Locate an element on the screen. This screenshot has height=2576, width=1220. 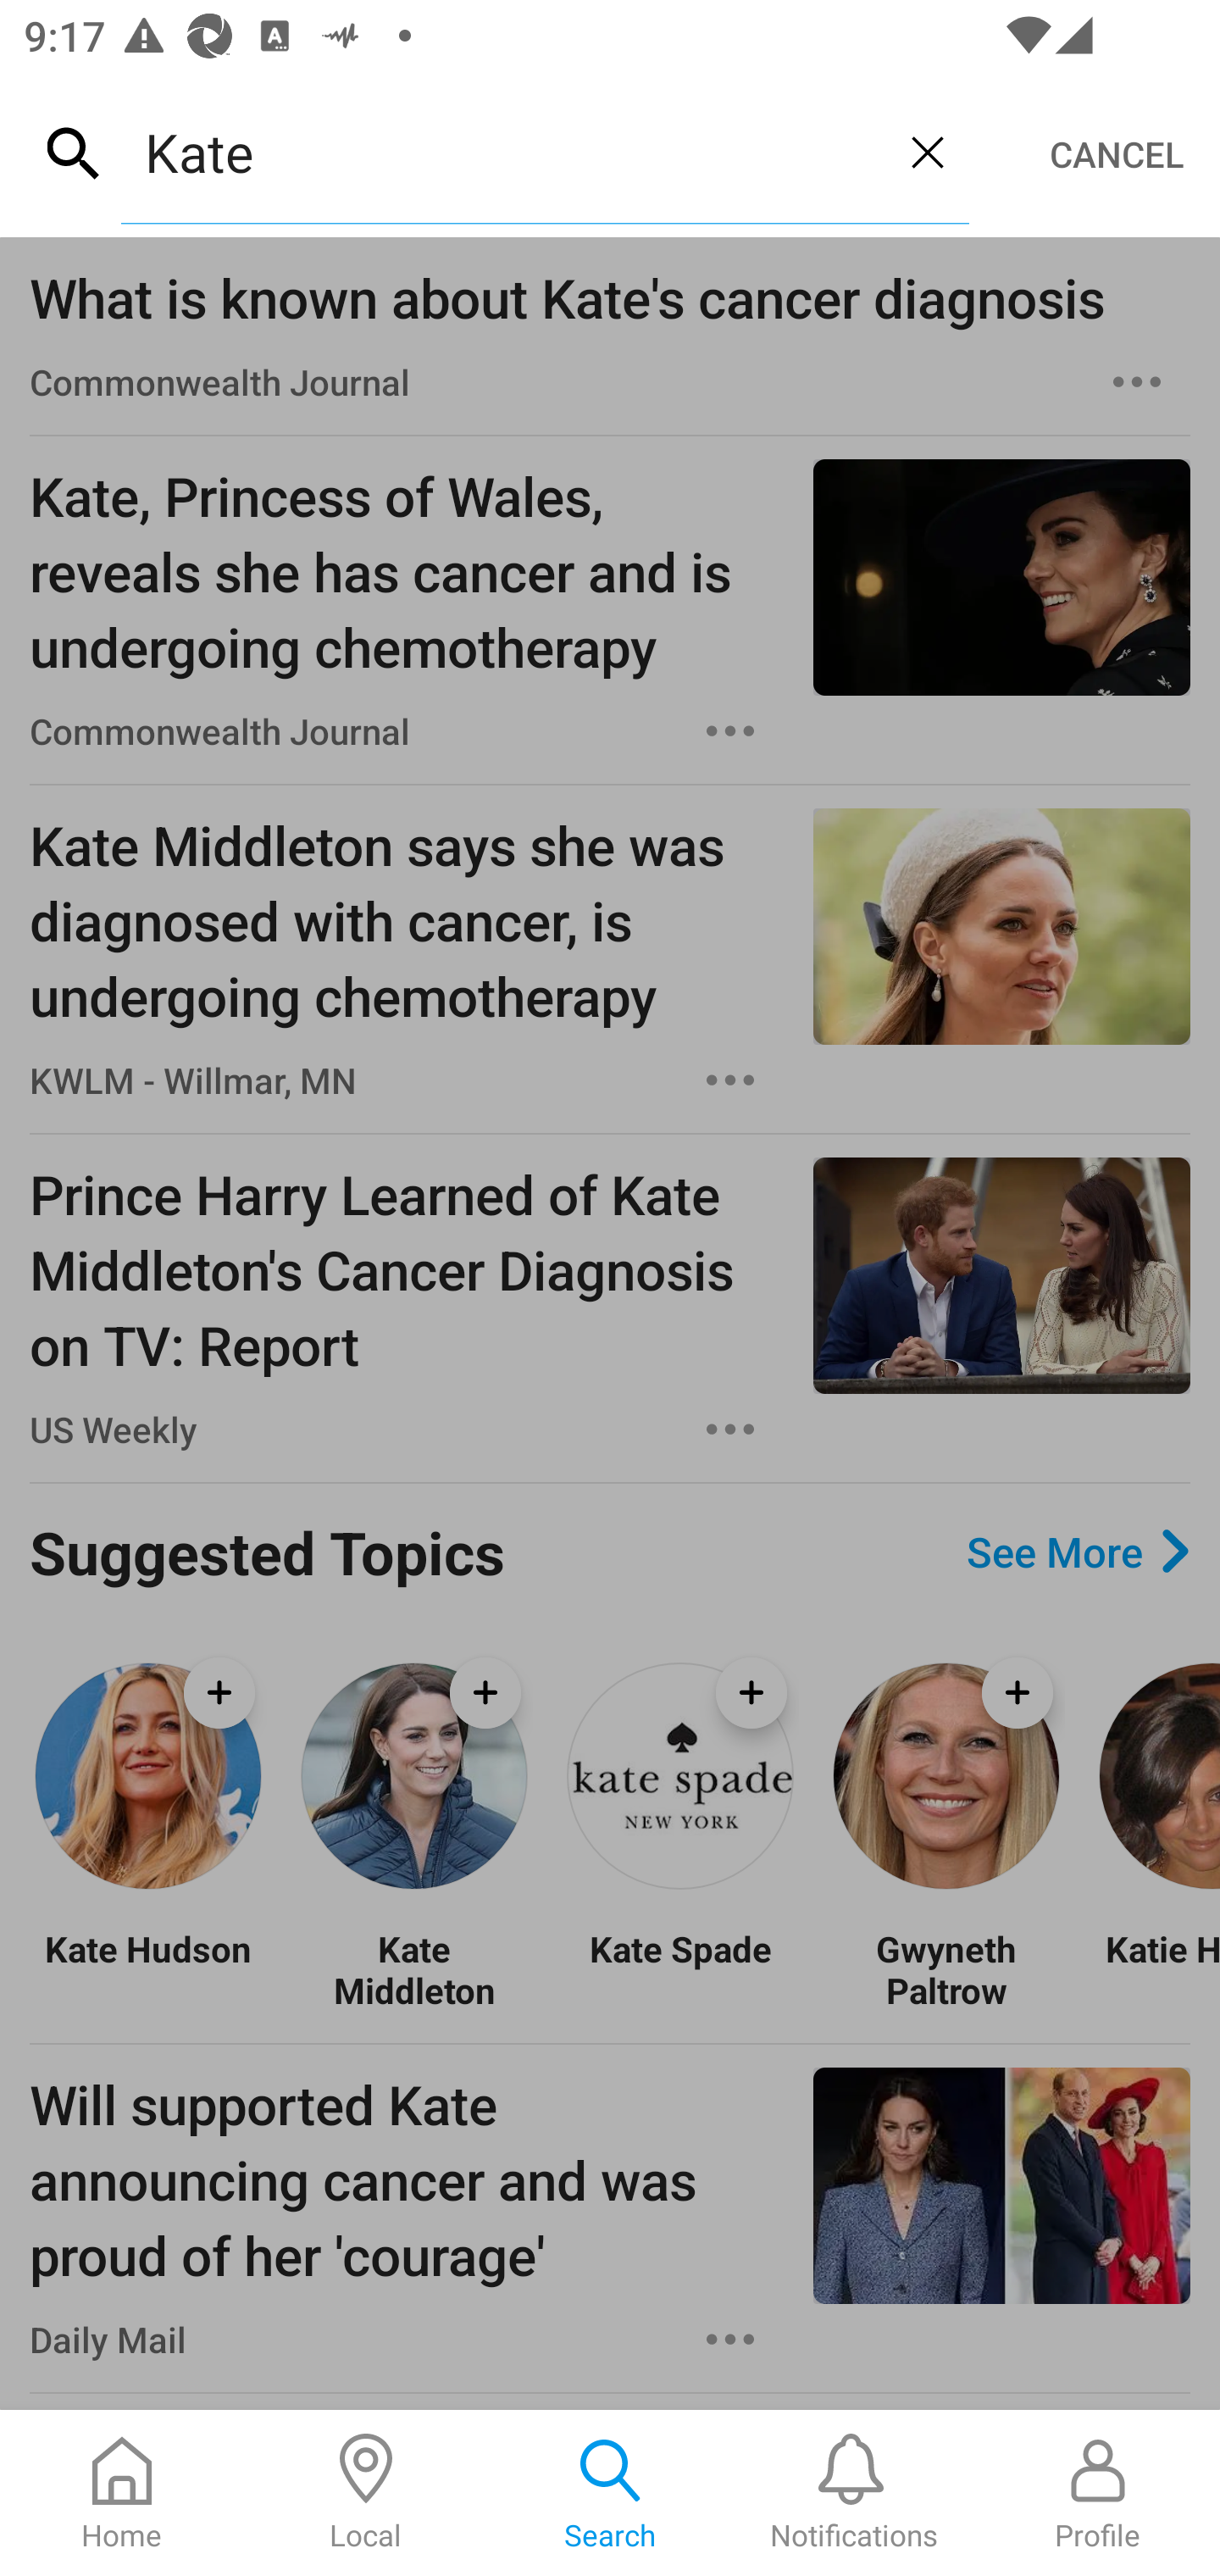
Clear query is located at coordinates (927, 152).